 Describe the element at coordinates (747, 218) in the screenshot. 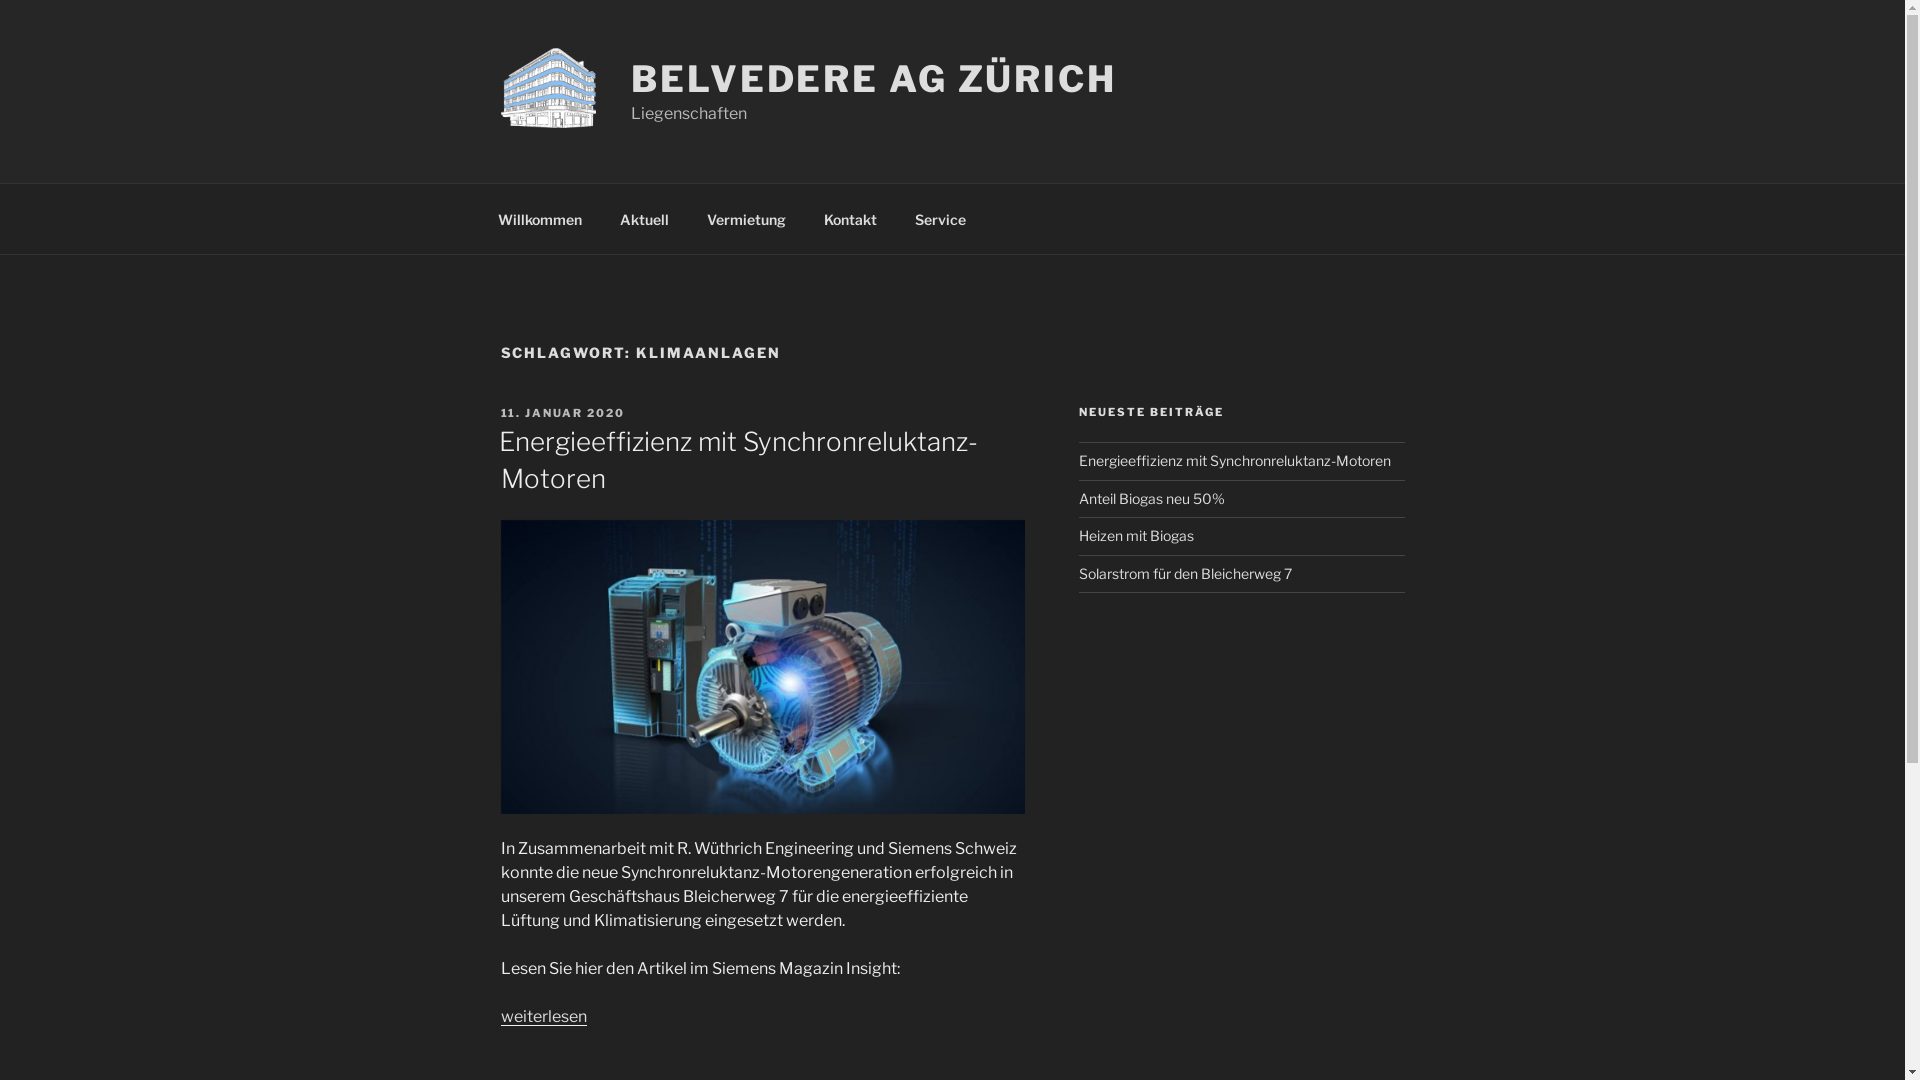

I see `Vermietung` at that location.